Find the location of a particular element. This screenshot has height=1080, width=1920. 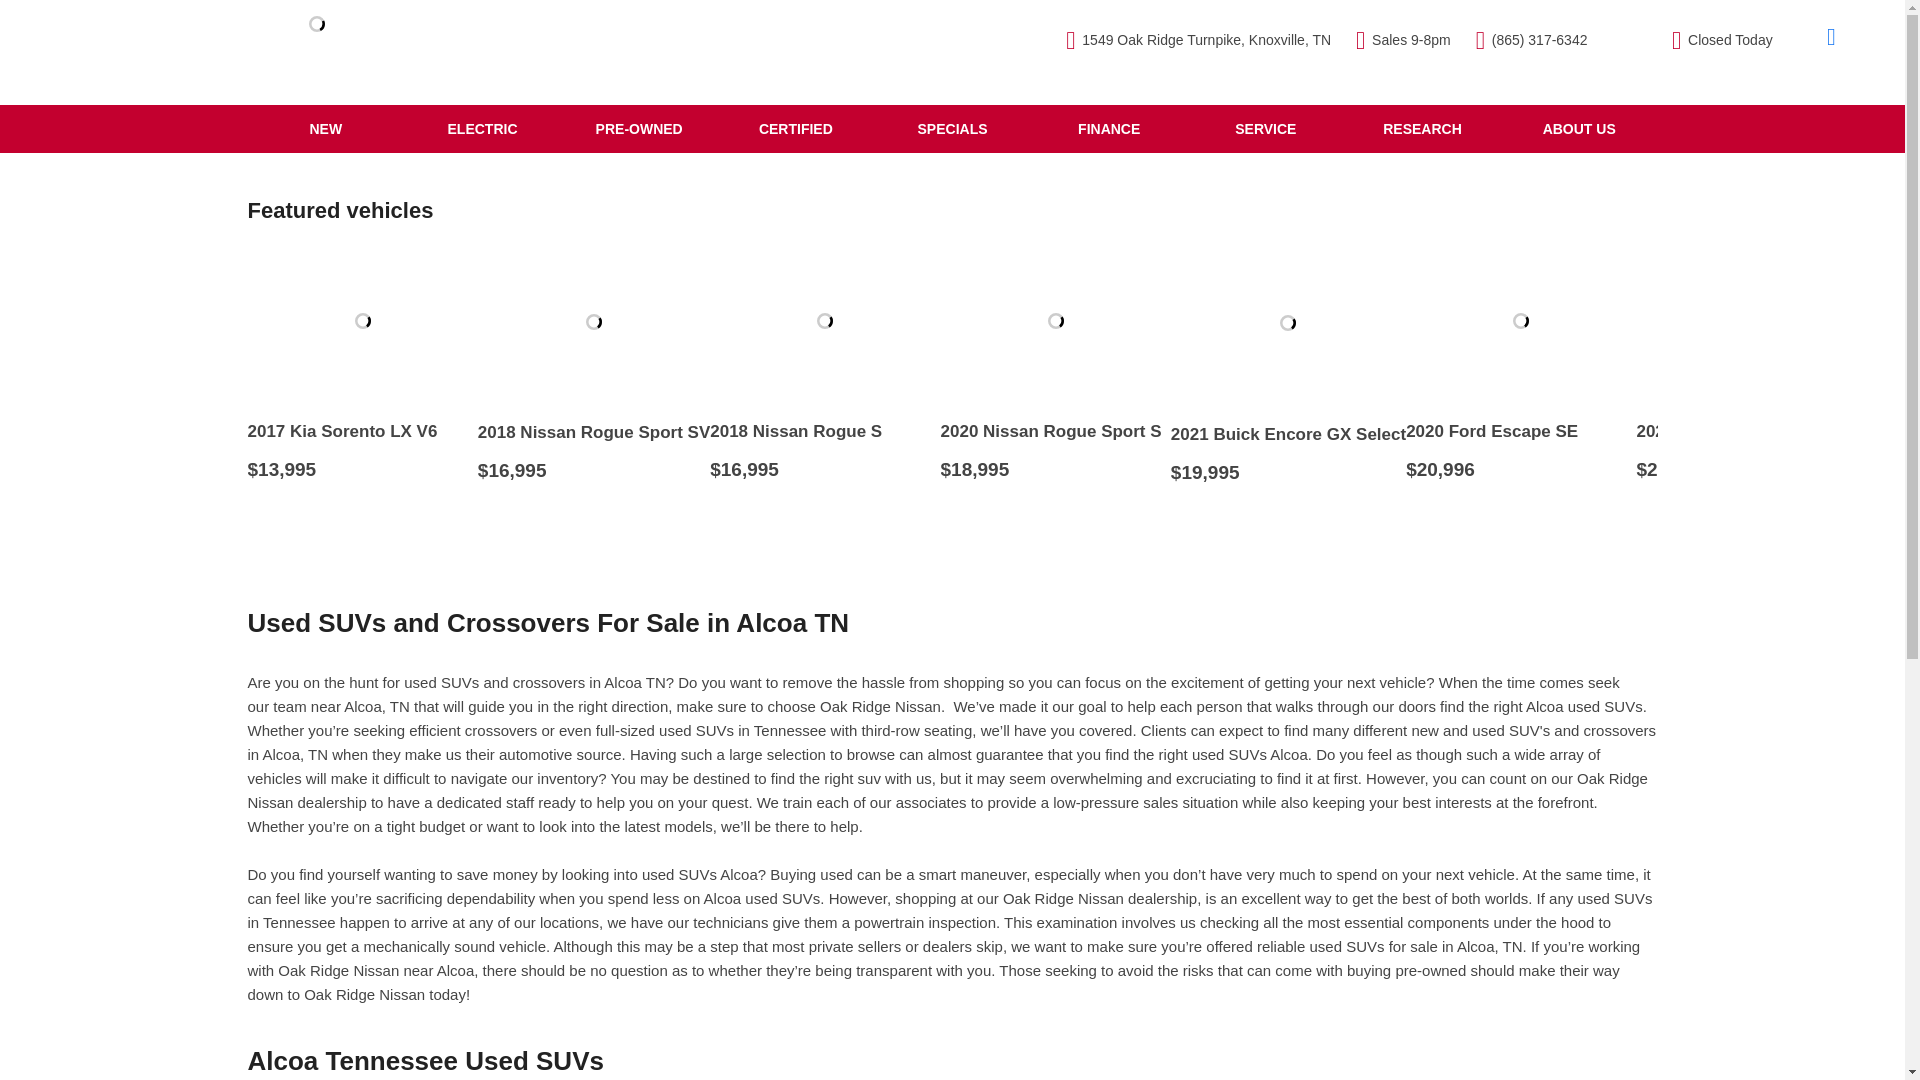

Closed Today is located at coordinates (1722, 40).